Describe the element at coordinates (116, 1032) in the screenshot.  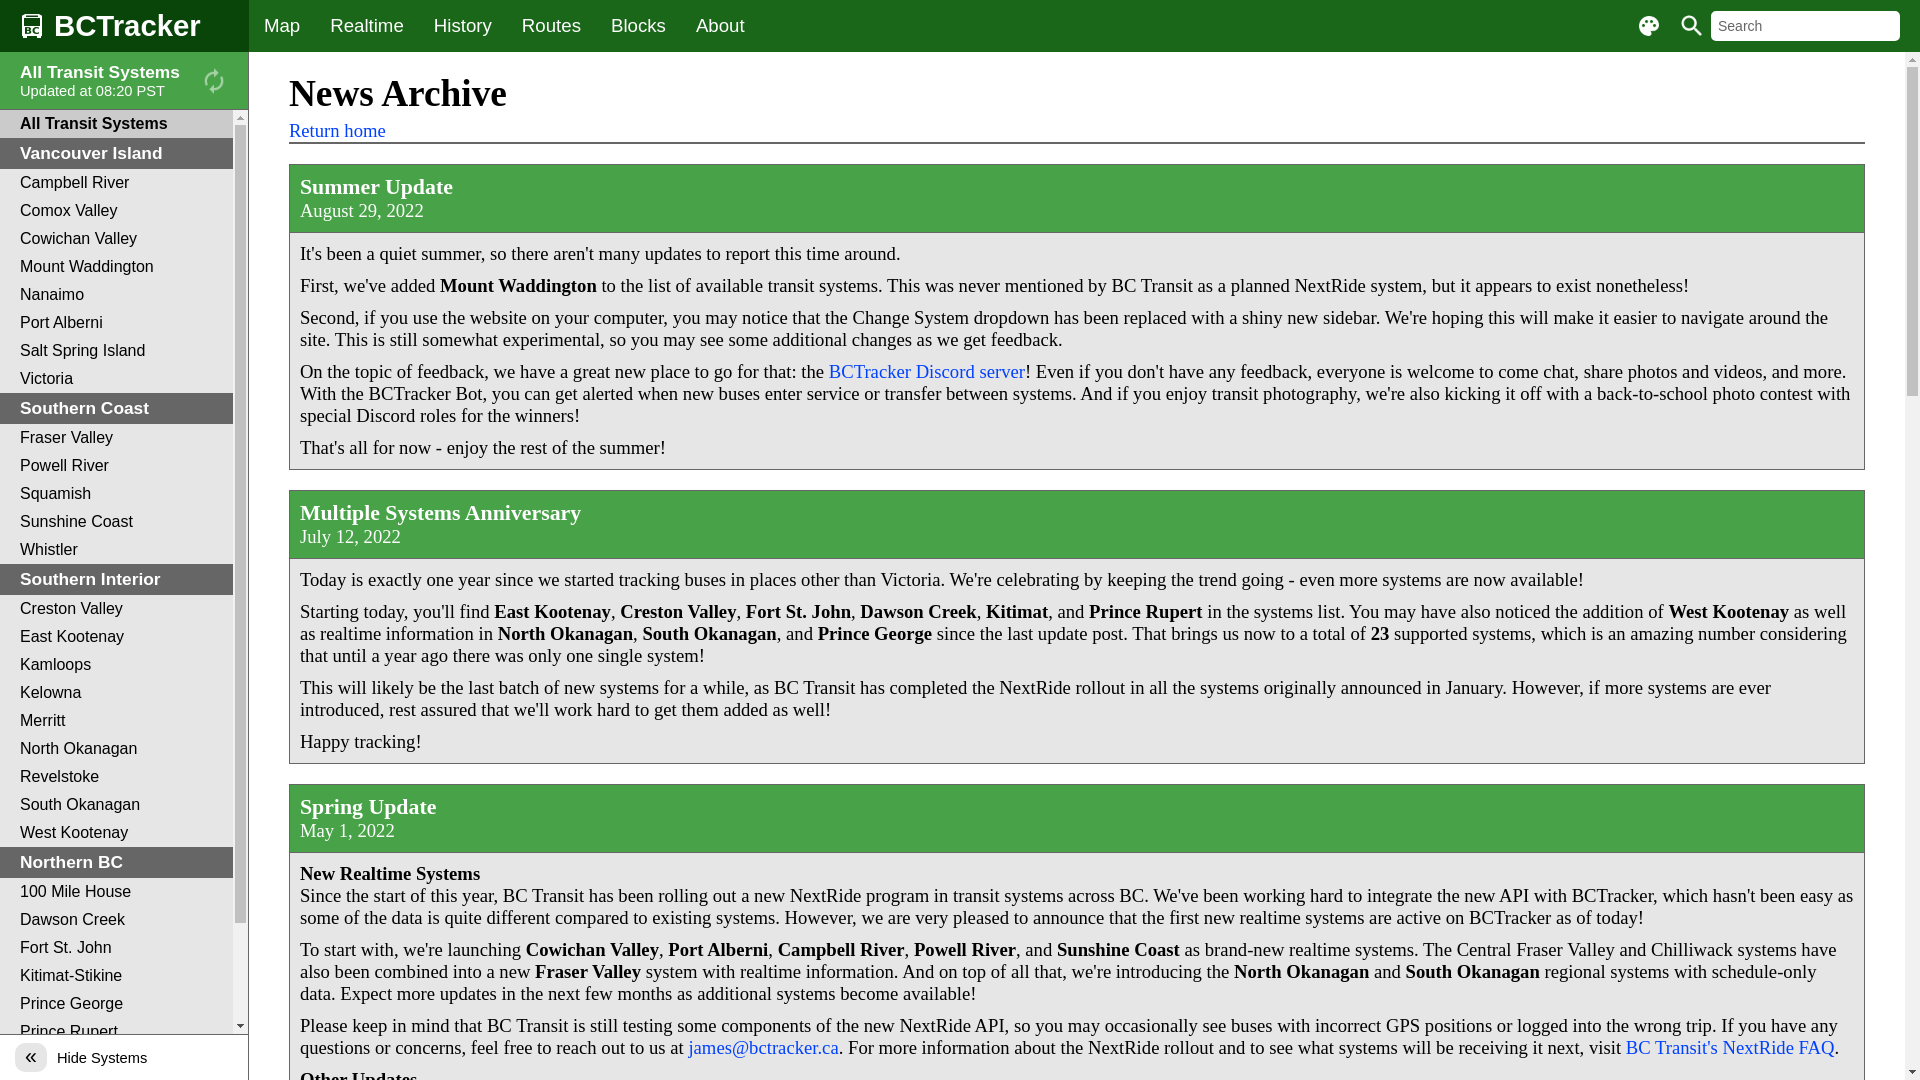
I see `Prince Rupert` at that location.